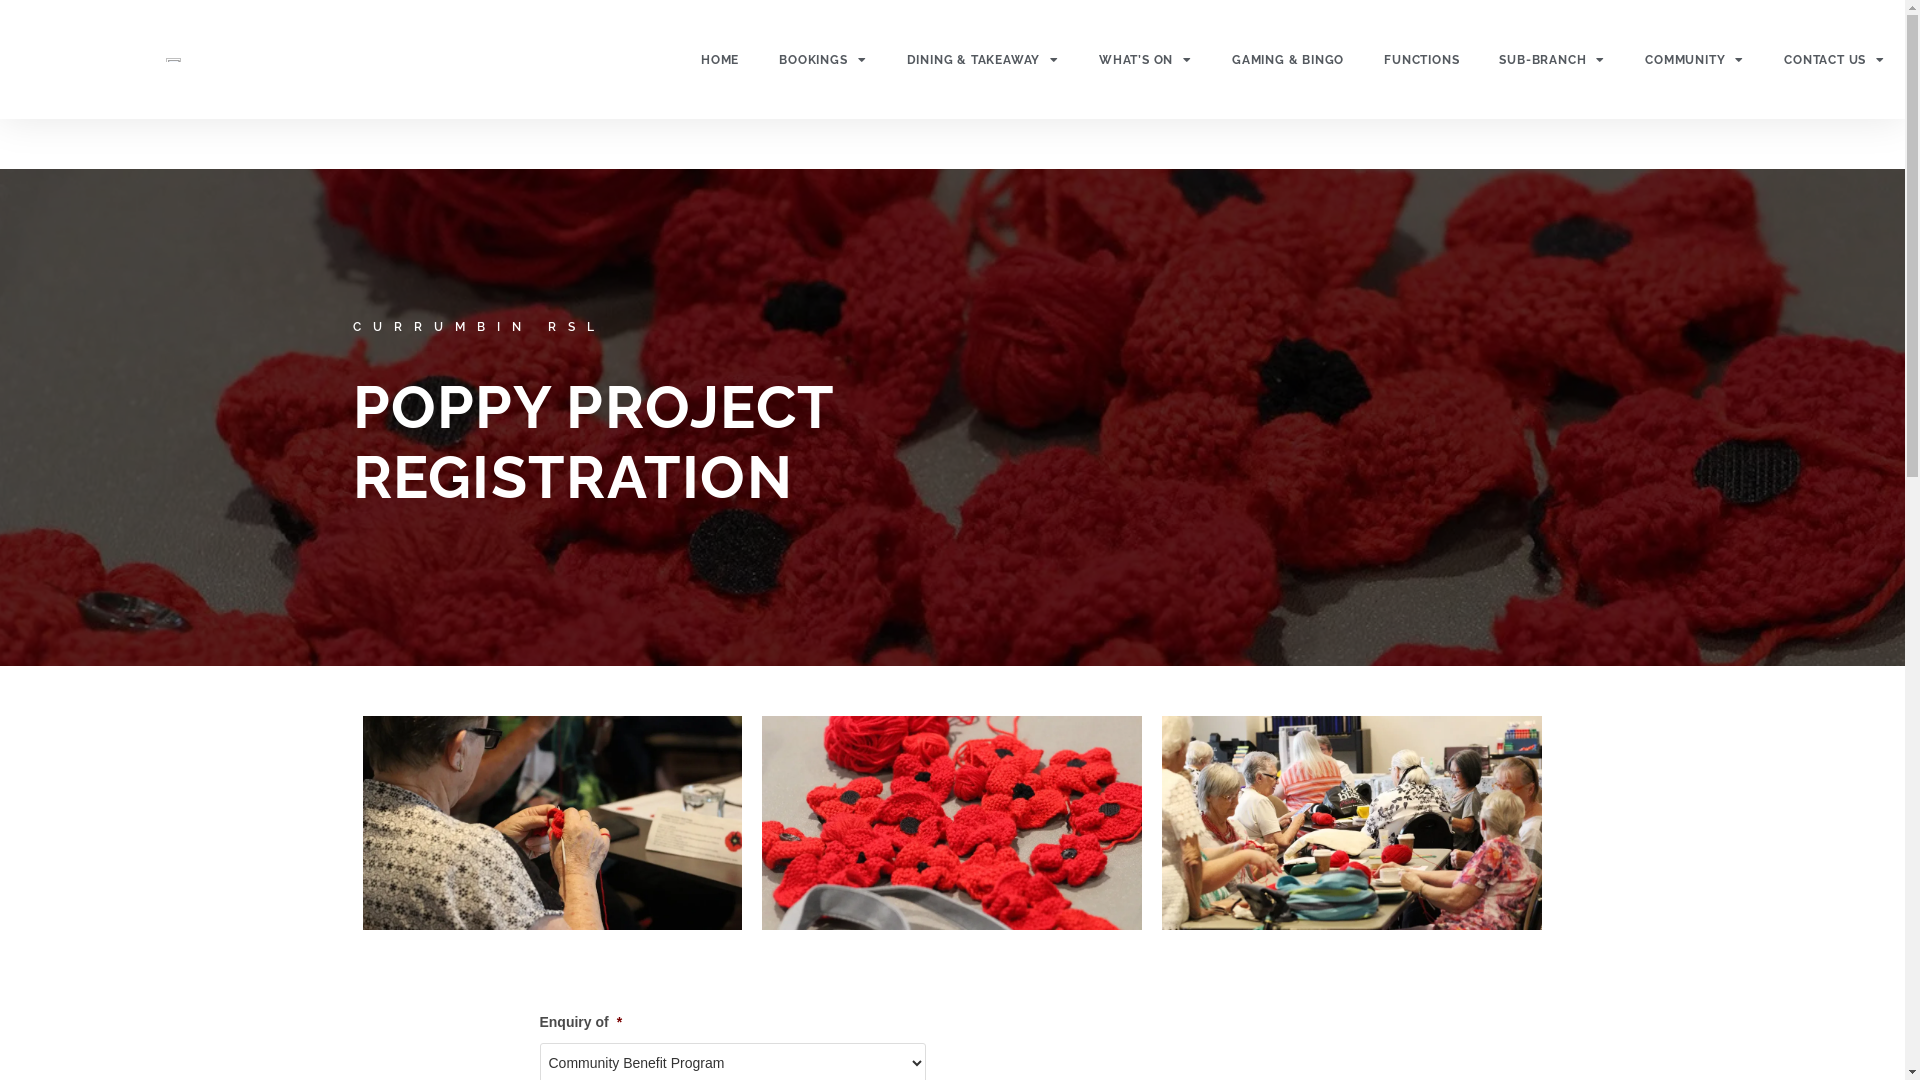 The width and height of the screenshot is (1920, 1080). Describe the element at coordinates (822, 58) in the screenshot. I see `BOOKINGS` at that location.